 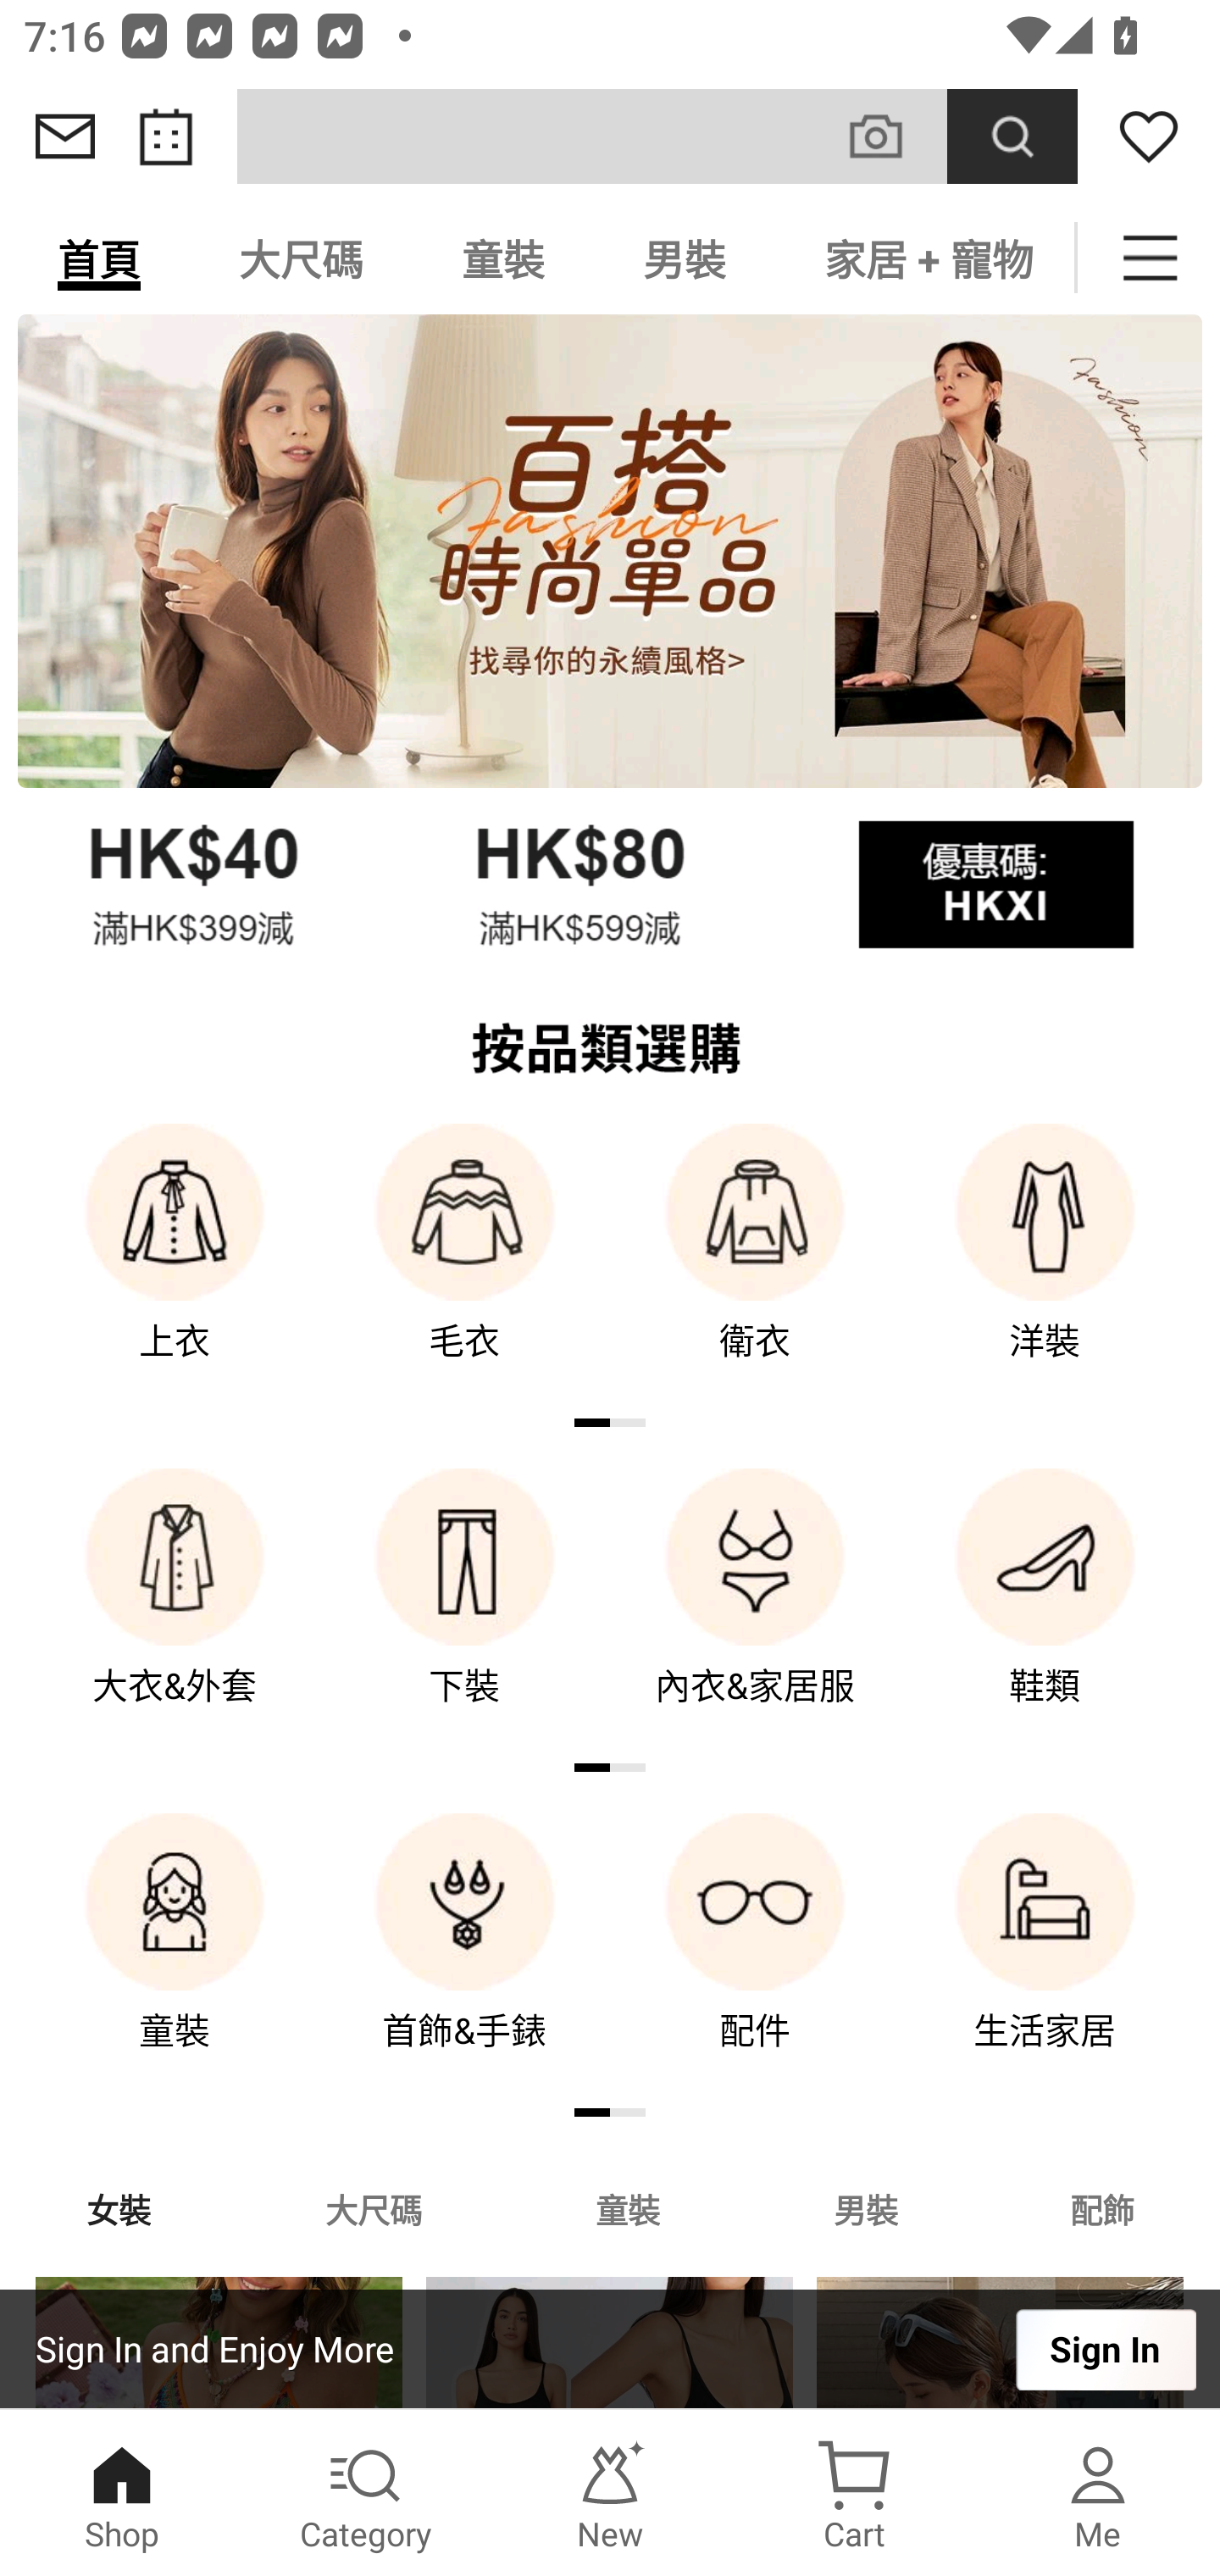 What do you see at coordinates (301, 258) in the screenshot?
I see `大尺碼` at bounding box center [301, 258].